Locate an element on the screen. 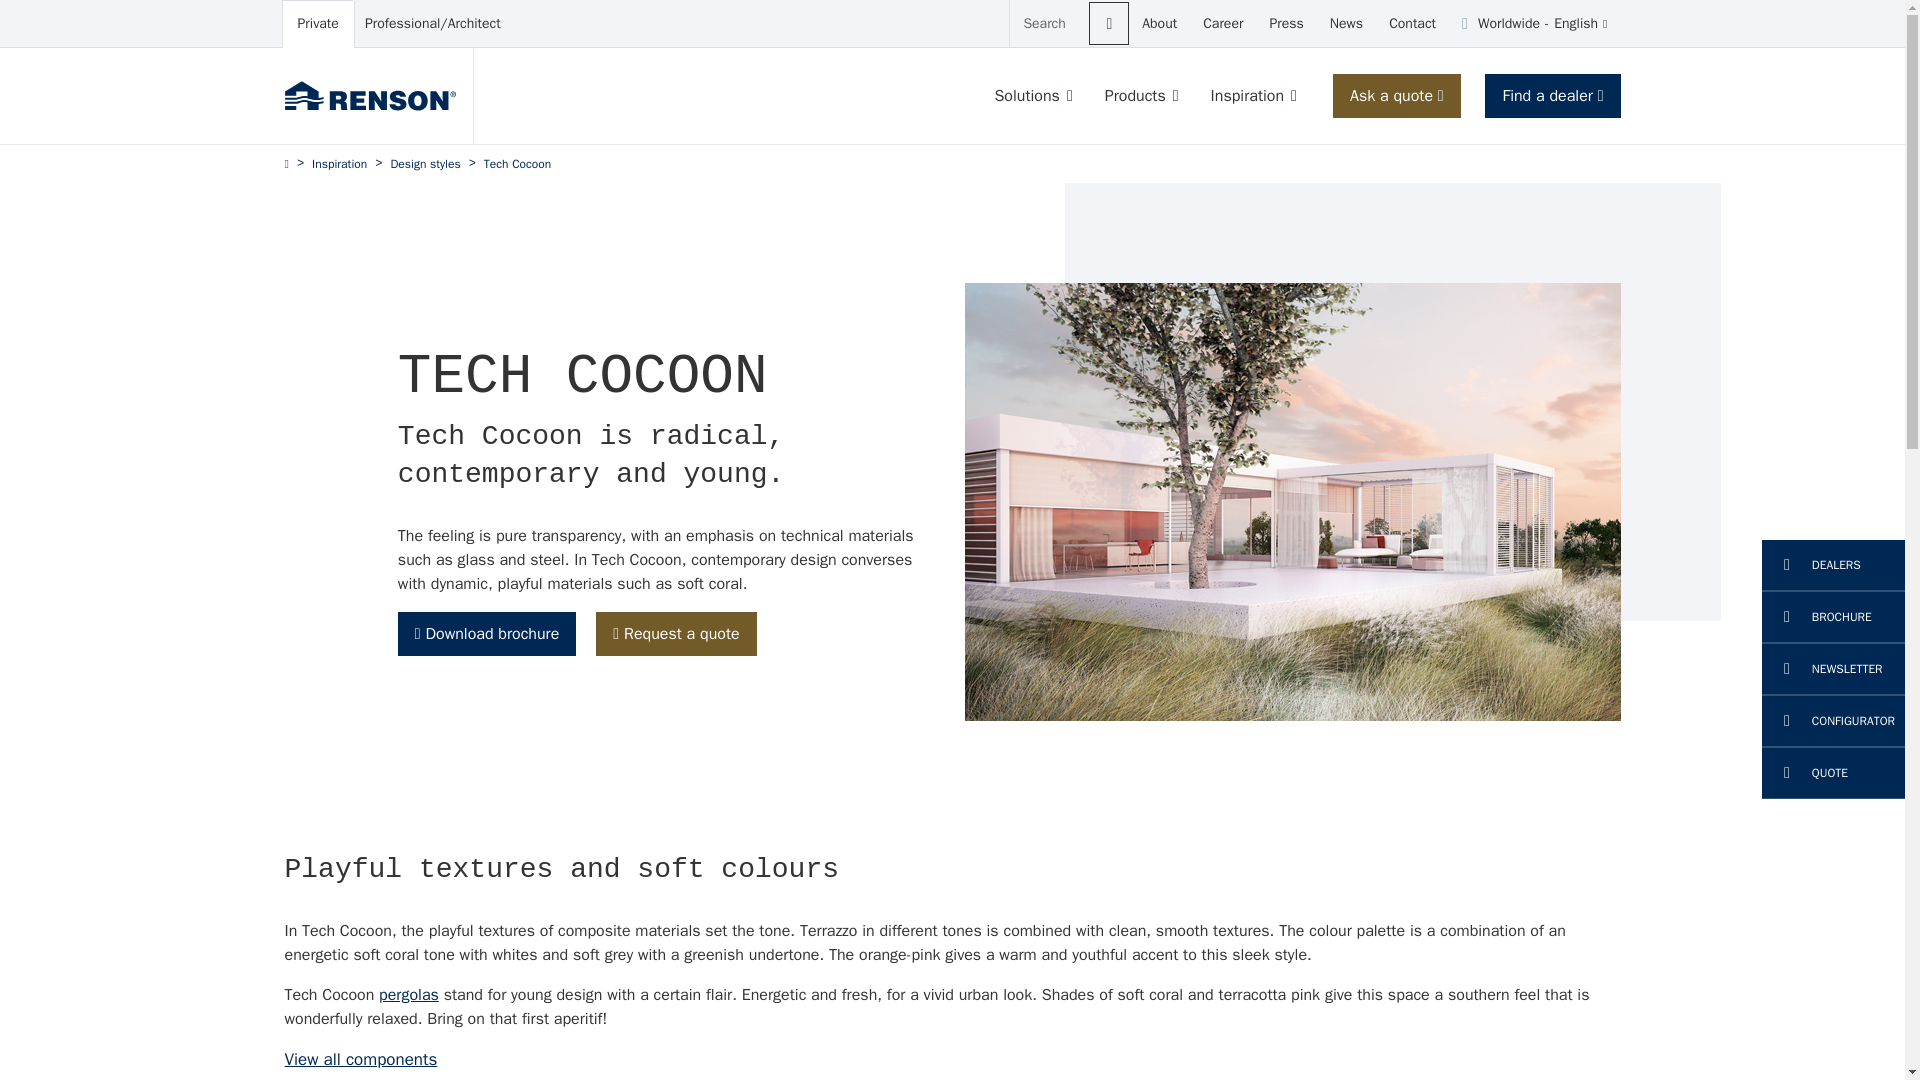 This screenshot has width=1920, height=1080. Solutions is located at coordinates (1346, 24).